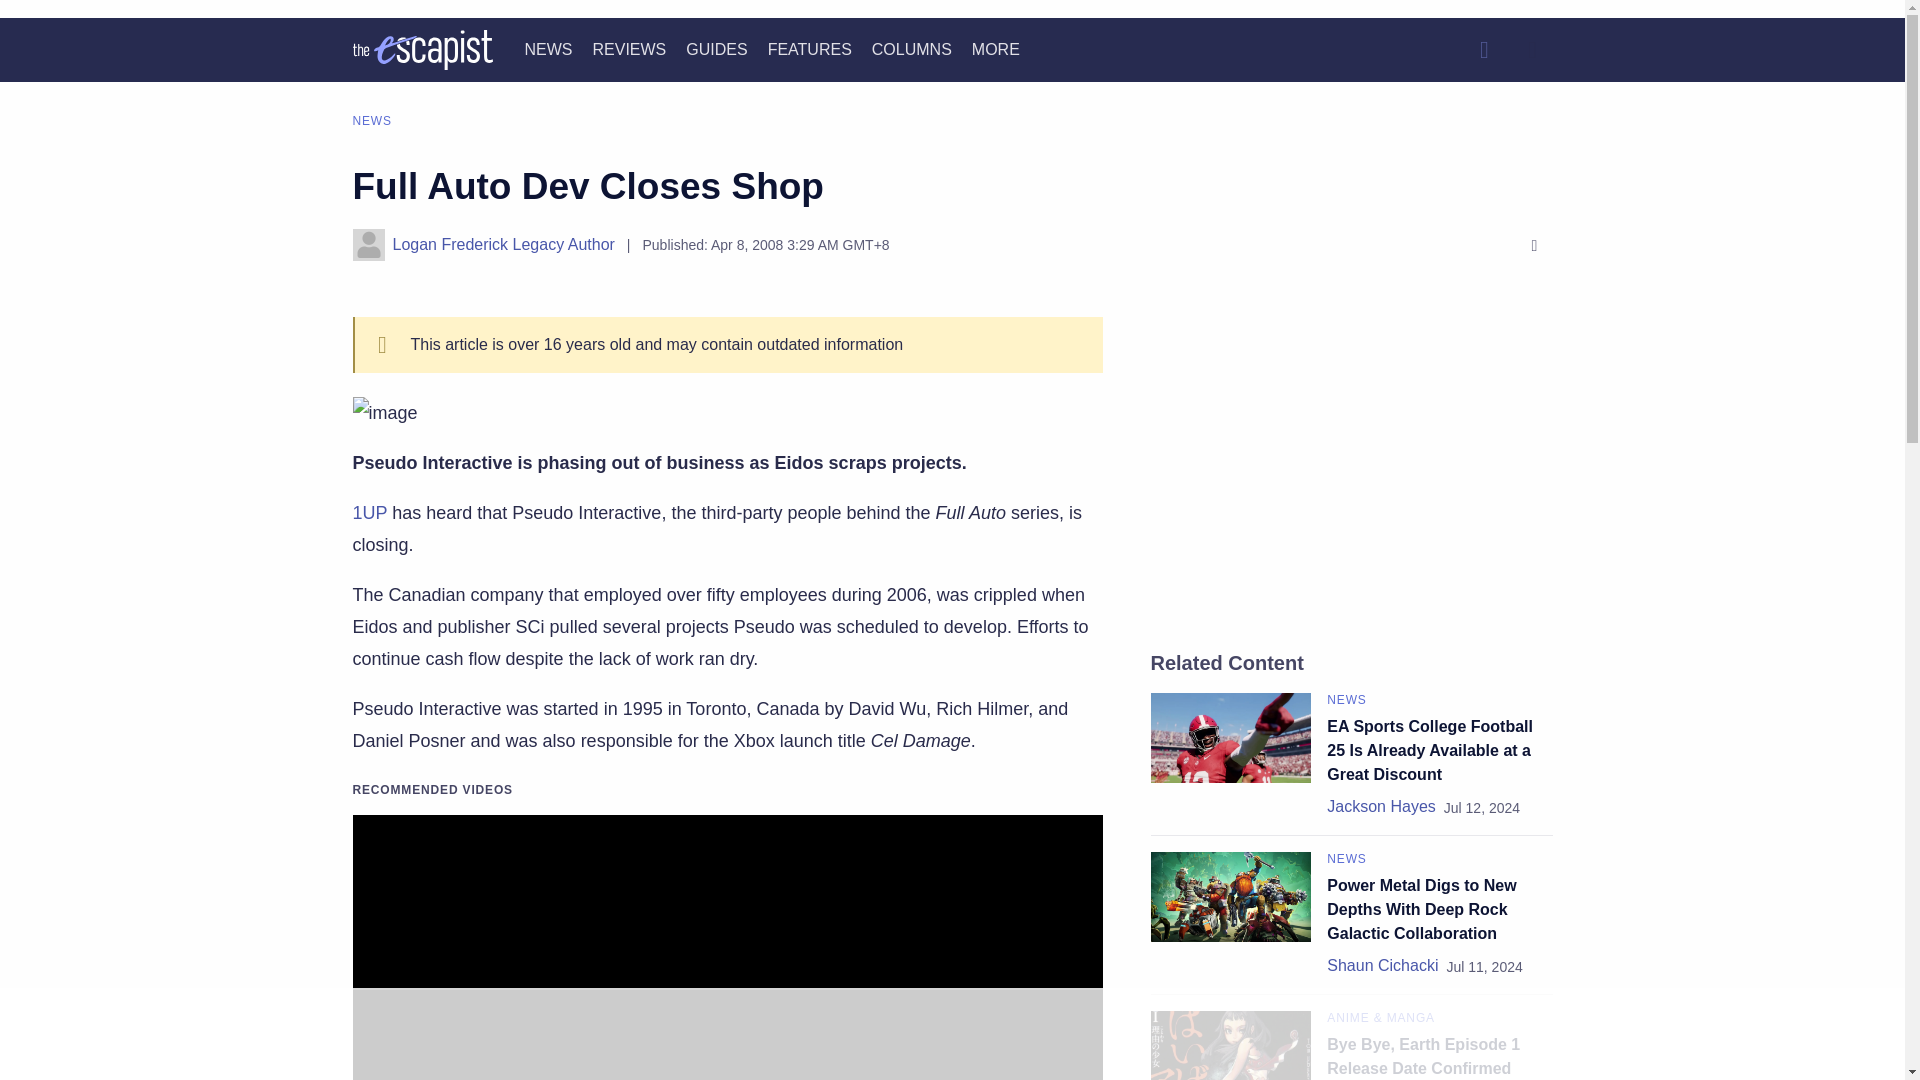  Describe the element at coordinates (628, 50) in the screenshot. I see `REVIEWS` at that location.